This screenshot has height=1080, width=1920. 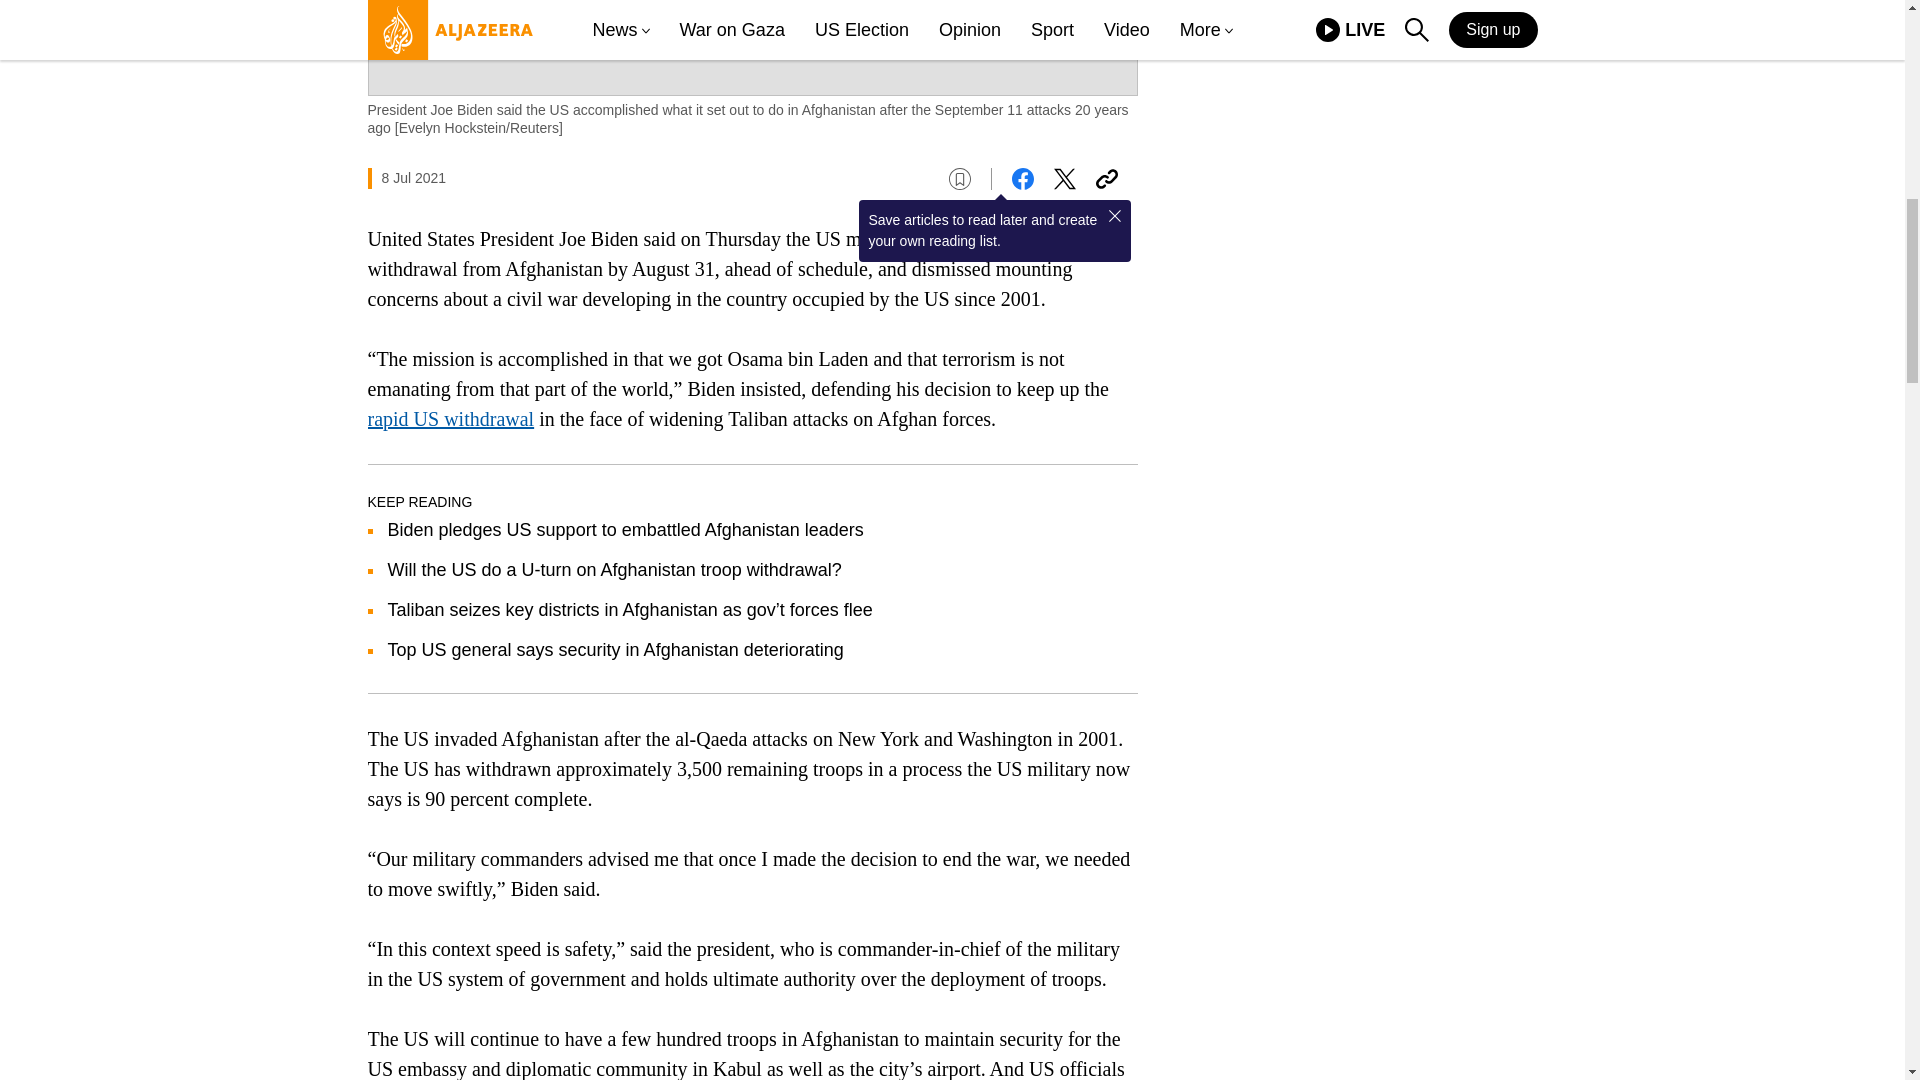 What do you see at coordinates (1022, 179) in the screenshot?
I see `facebook` at bounding box center [1022, 179].